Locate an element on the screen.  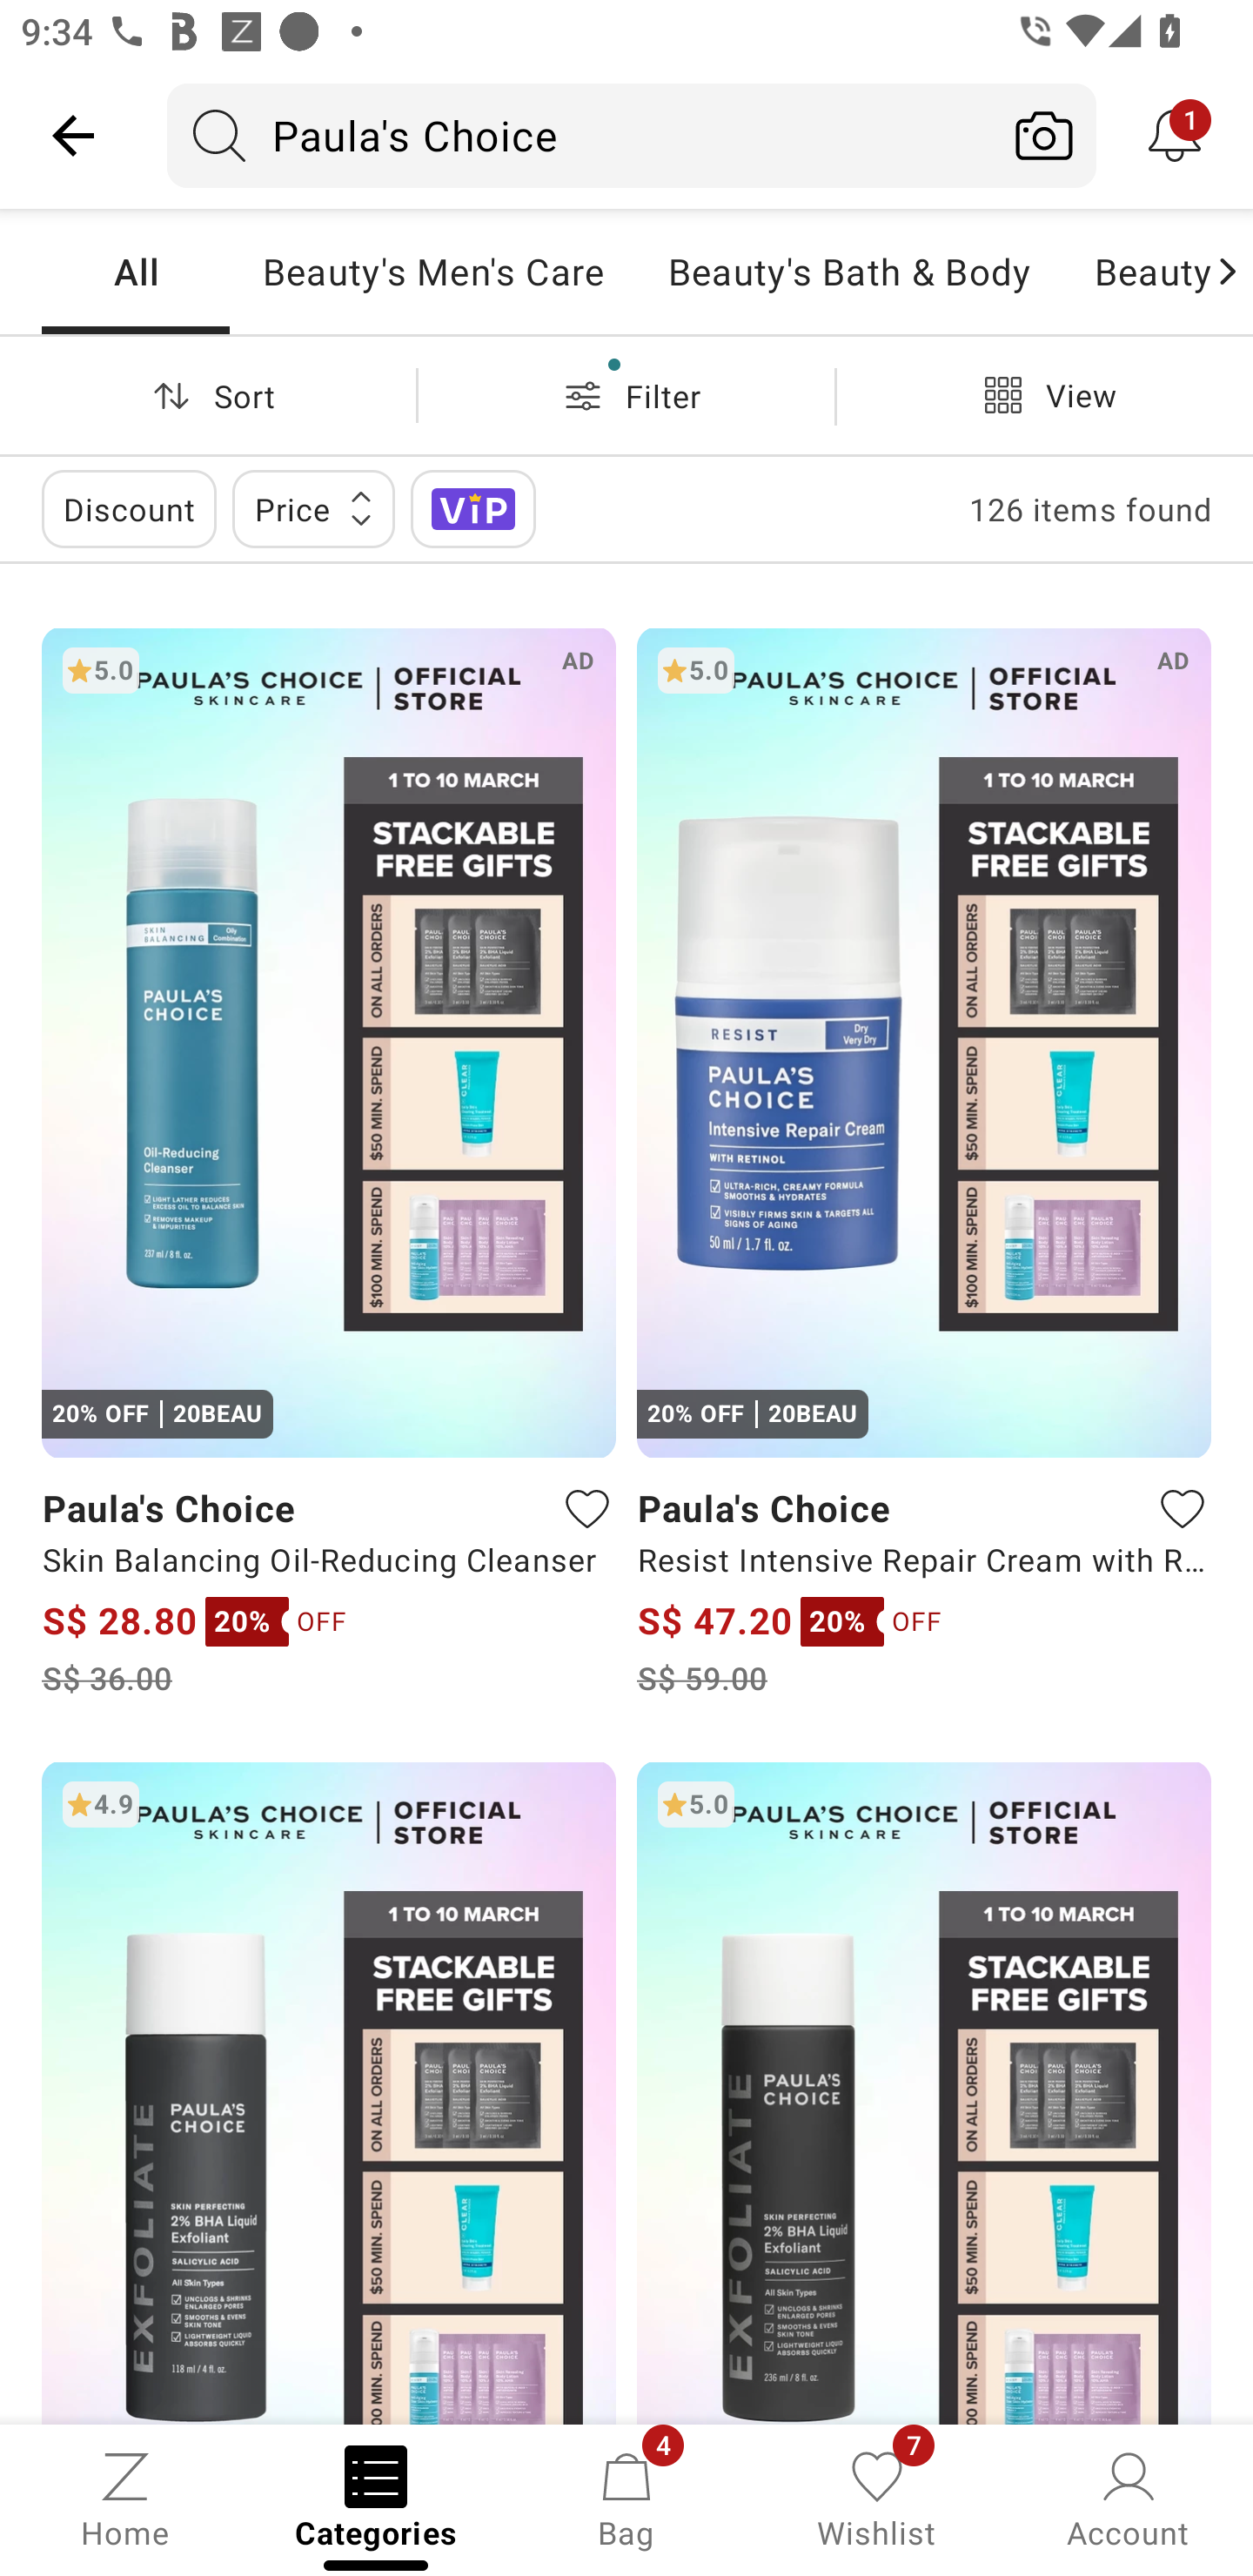
Beauty's Bath & Body is located at coordinates (848, 272).